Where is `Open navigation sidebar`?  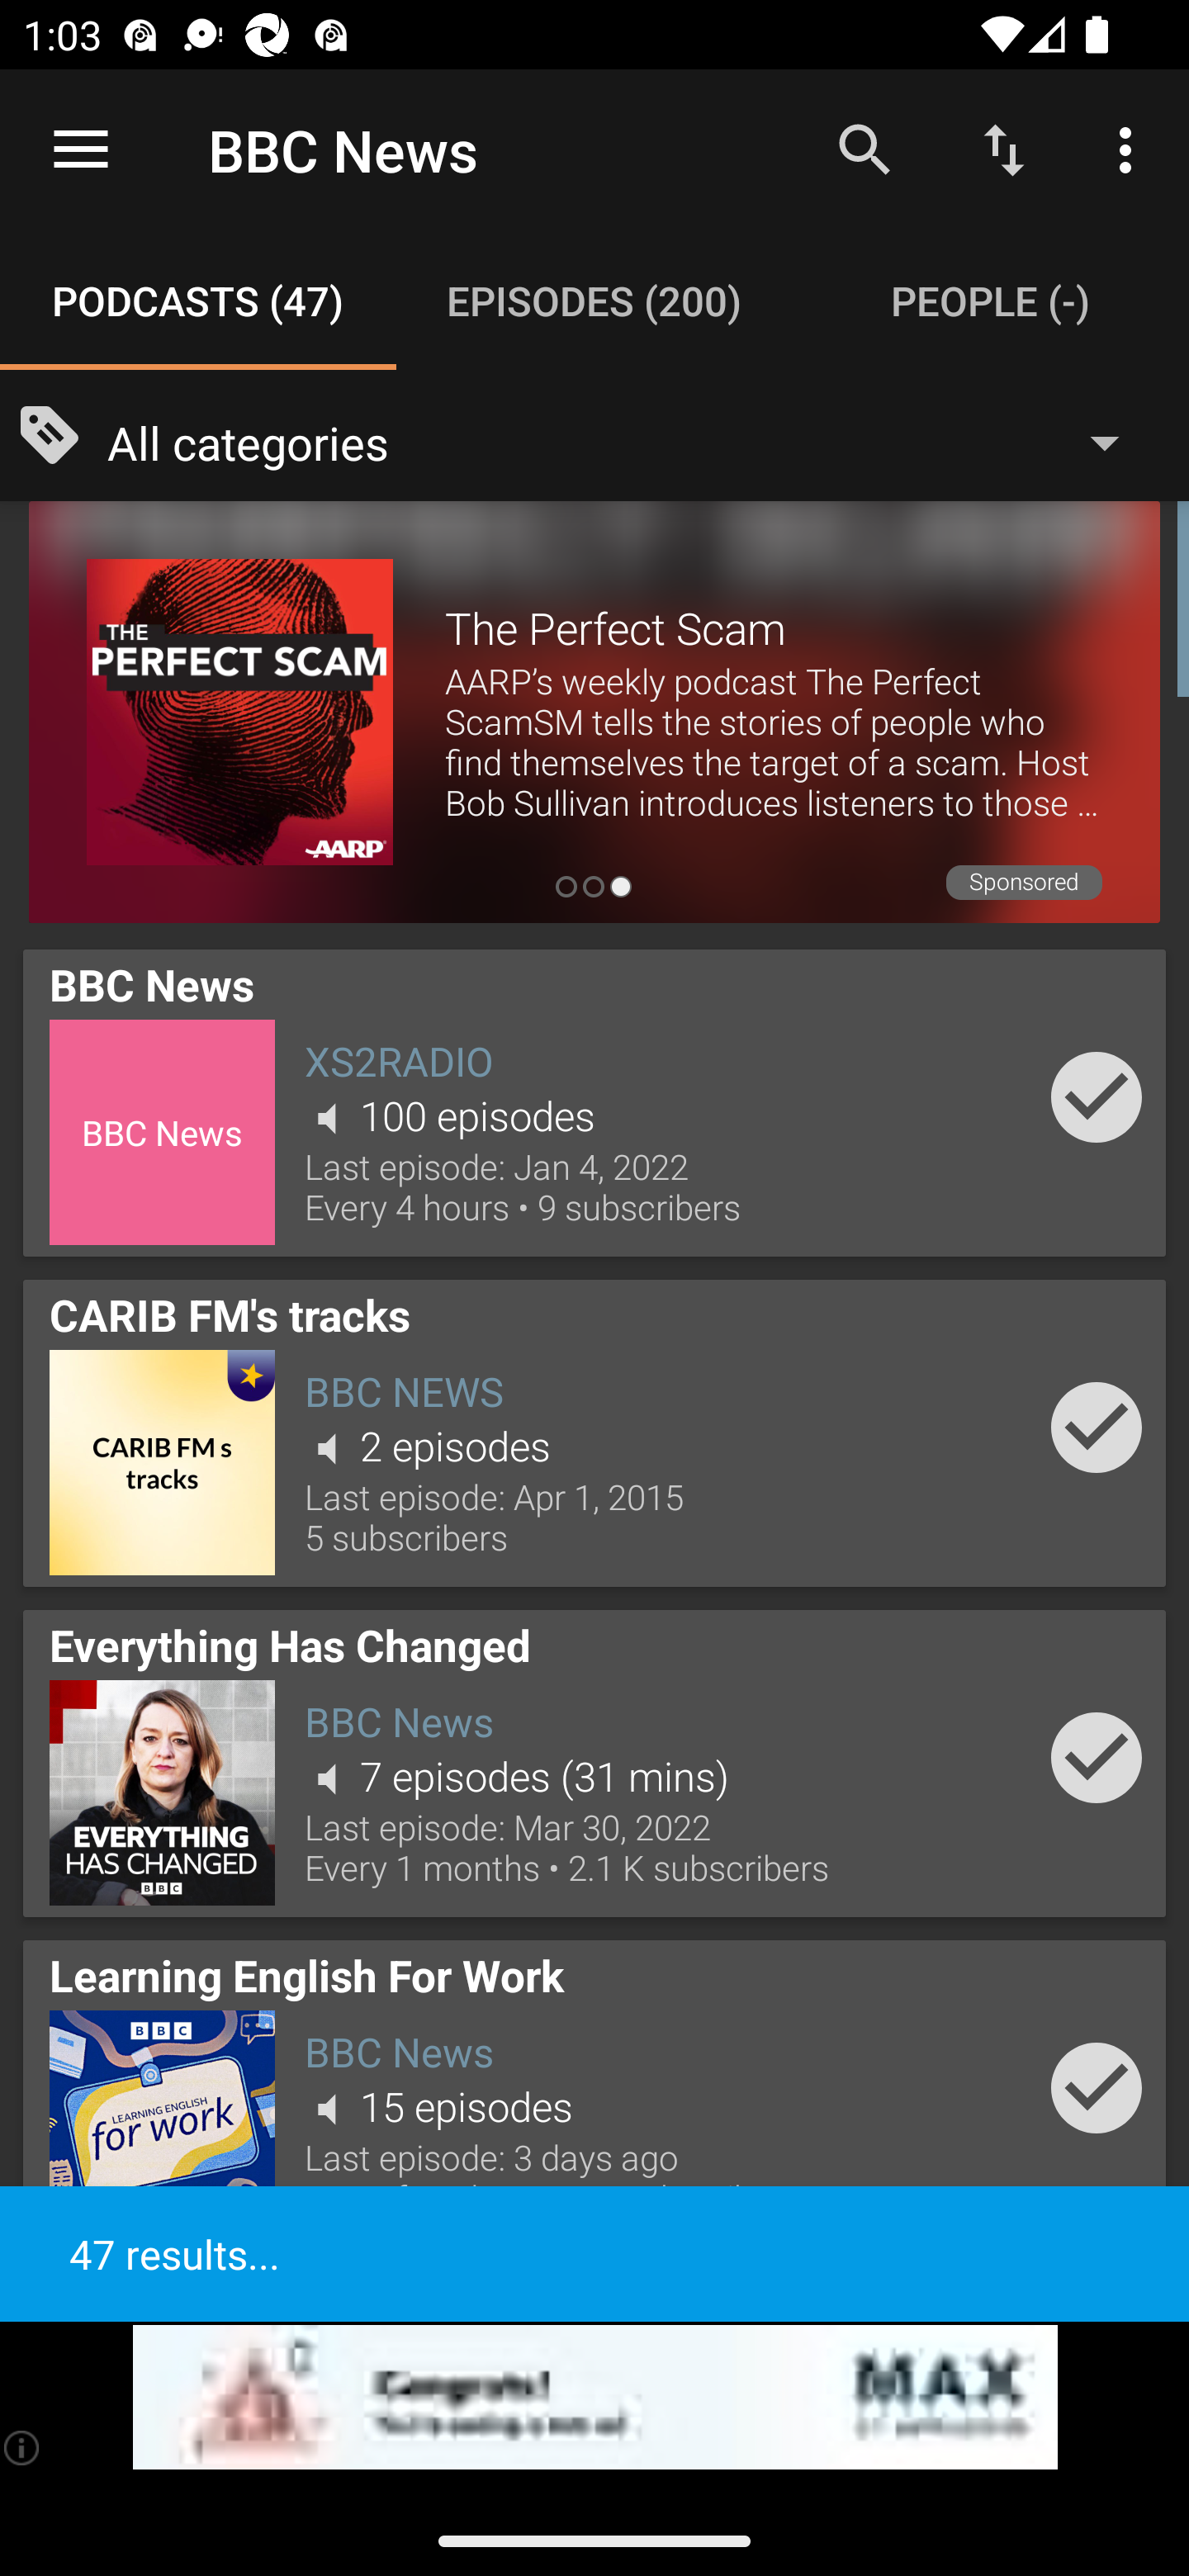 Open navigation sidebar is located at coordinates (81, 150).